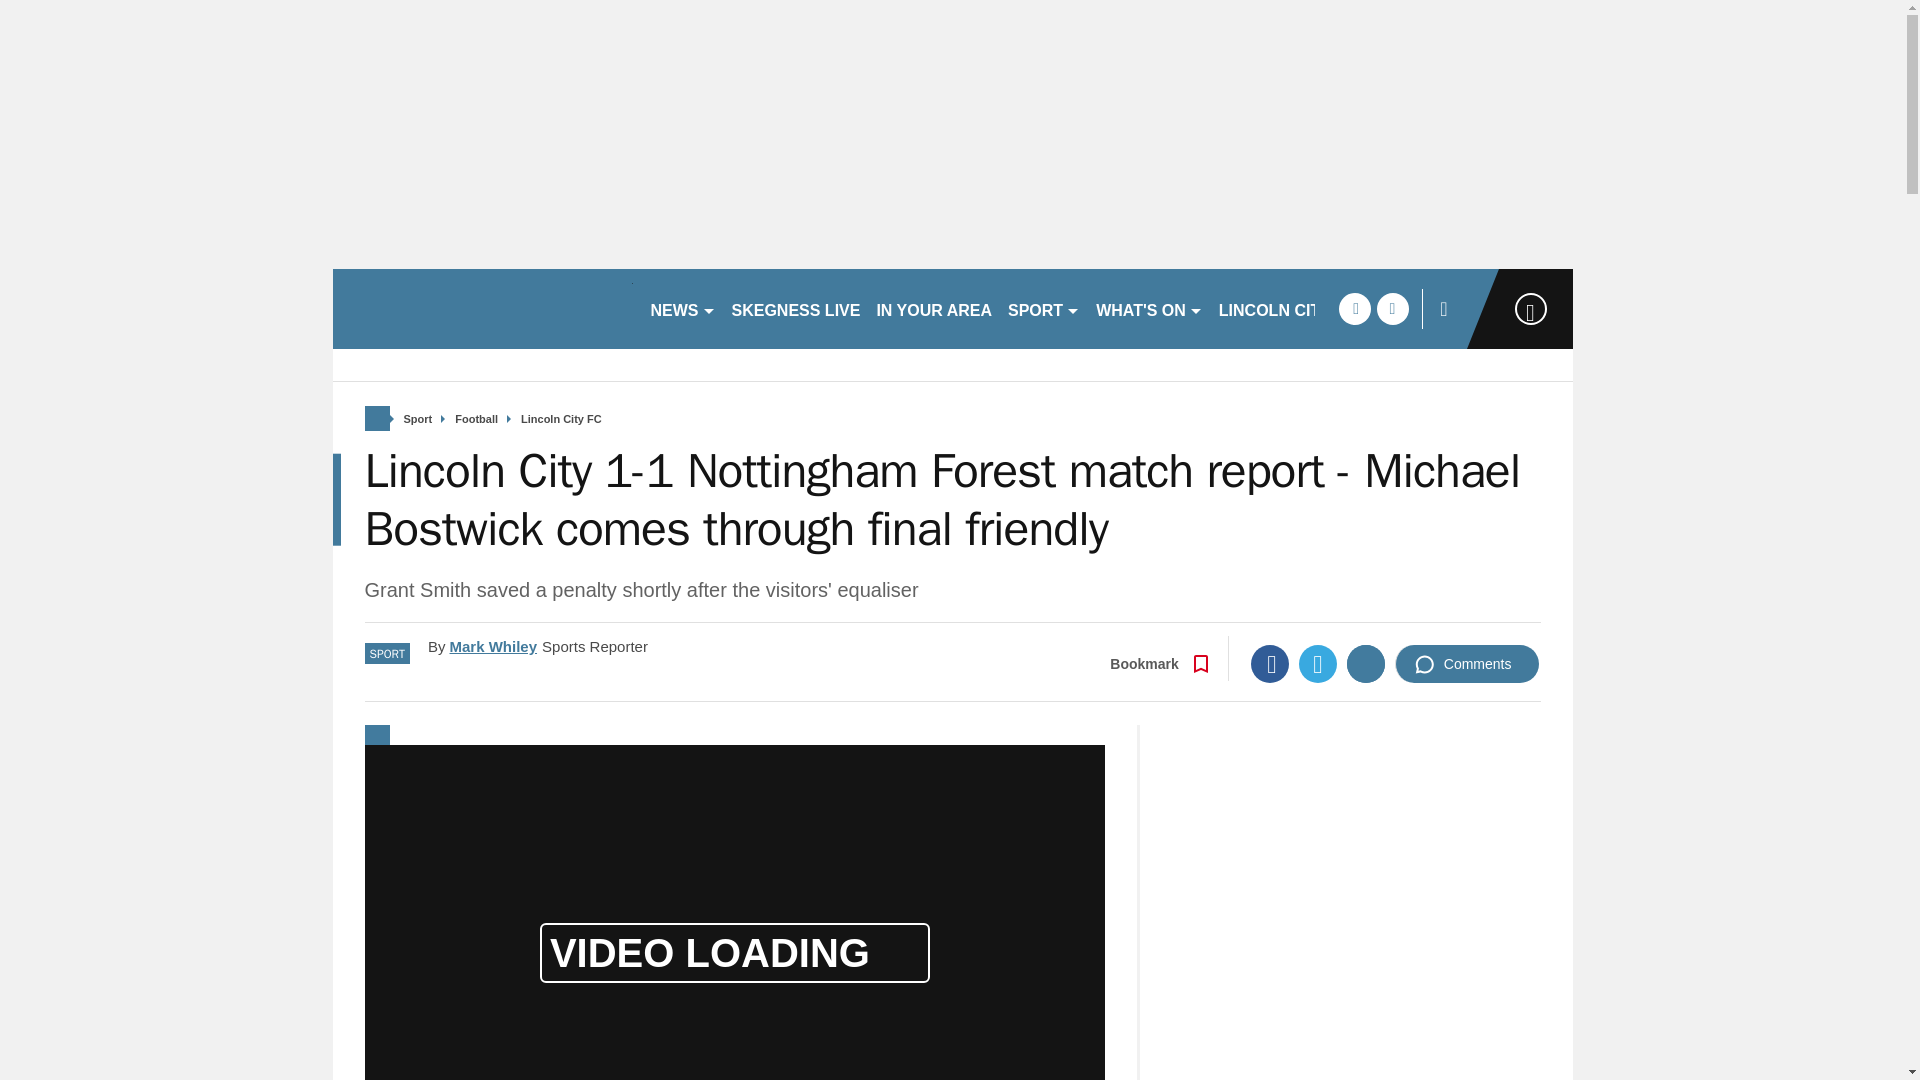 The height and width of the screenshot is (1080, 1920). What do you see at coordinates (796, 308) in the screenshot?
I see `SKEGNESS LIVE` at bounding box center [796, 308].